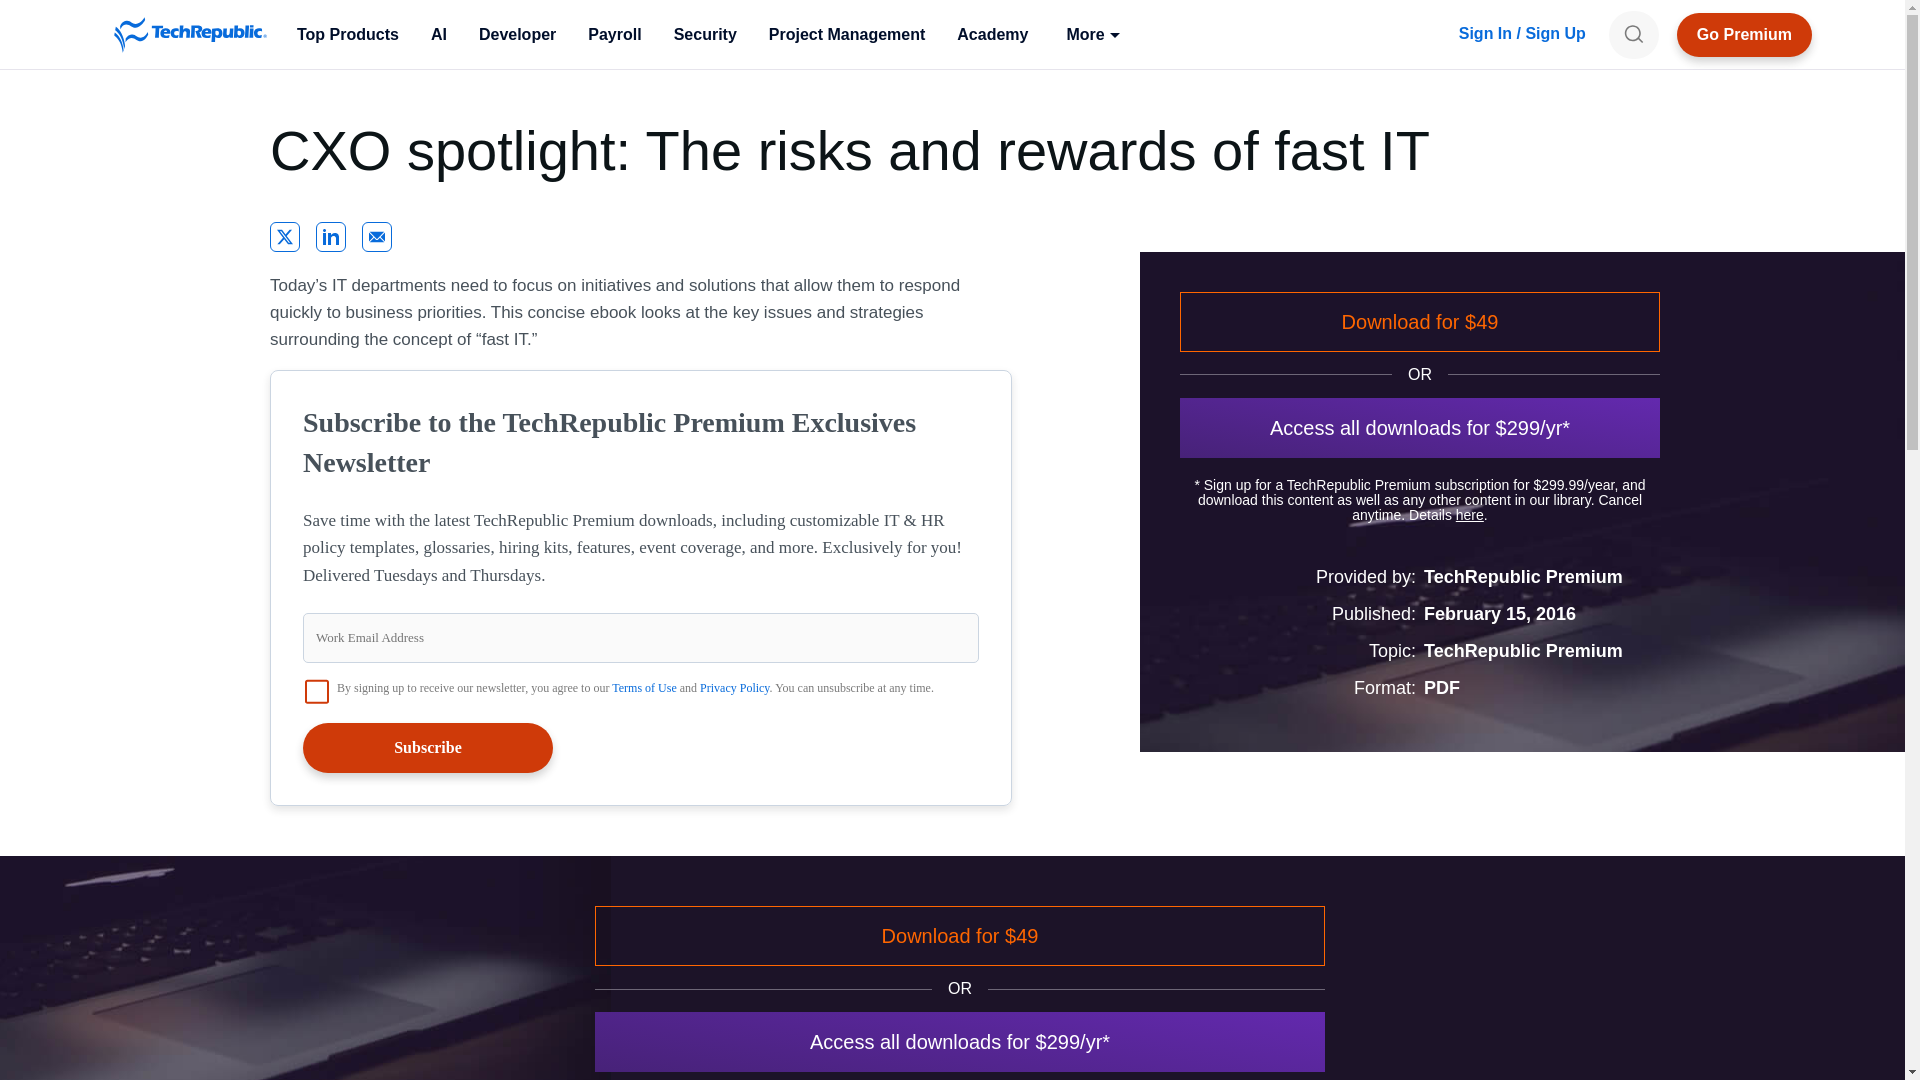 The image size is (1920, 1080). Describe the element at coordinates (190, 34) in the screenshot. I see `TechRepublic` at that location.